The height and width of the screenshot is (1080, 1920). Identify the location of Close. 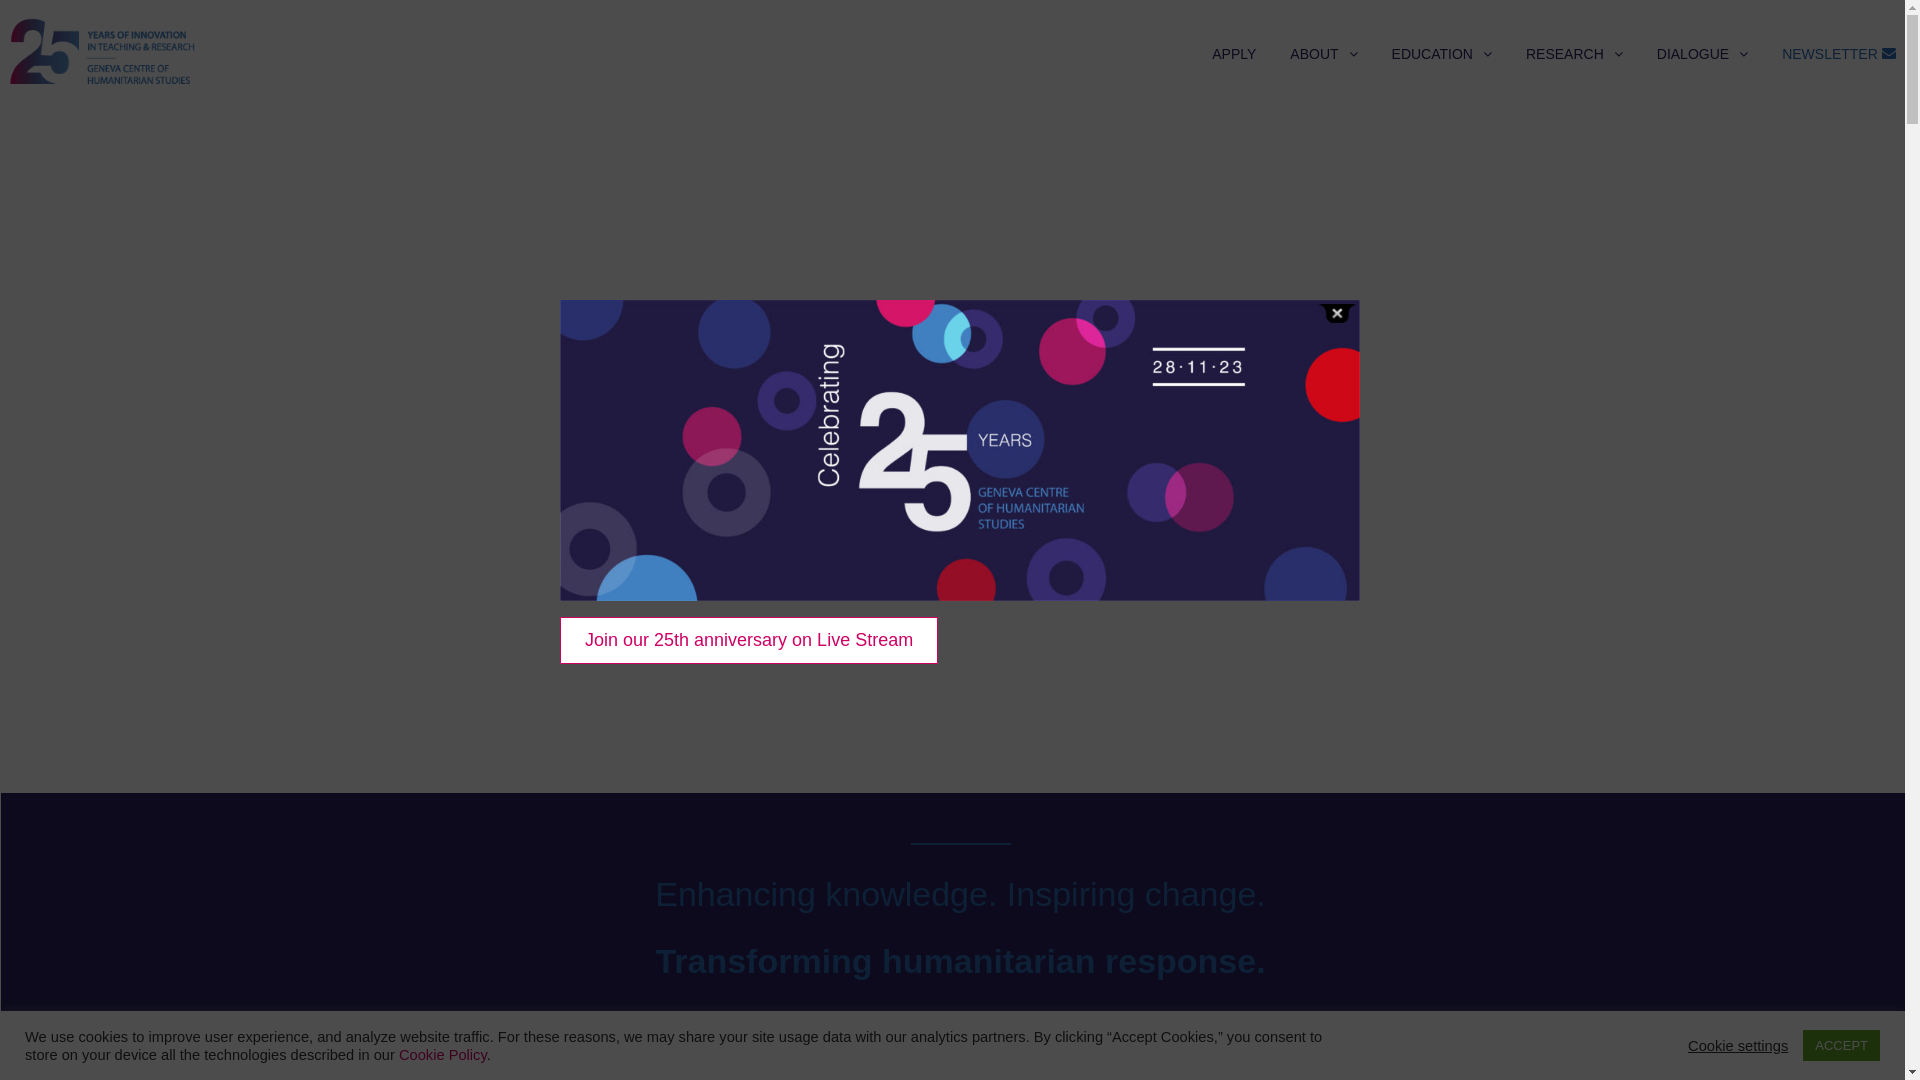
(1337, 314).